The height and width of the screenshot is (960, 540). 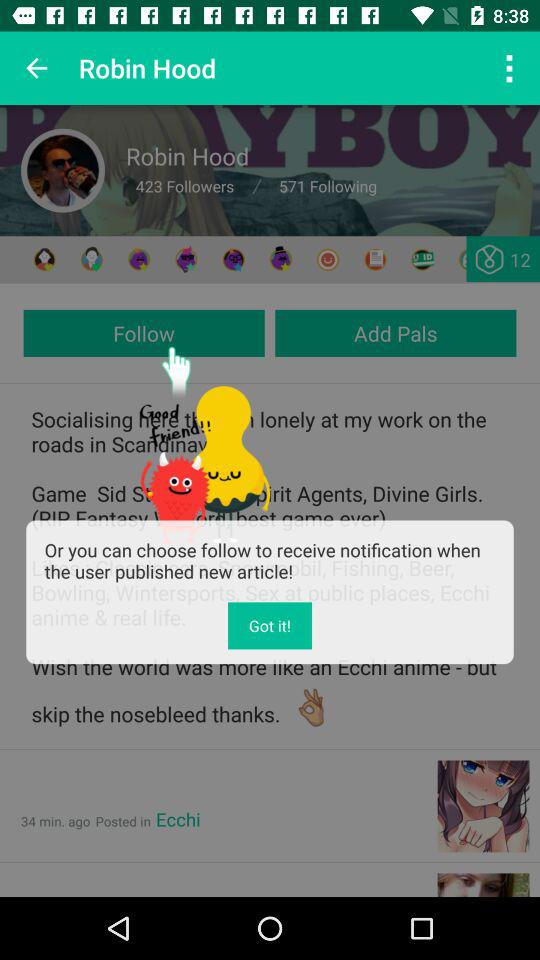 I want to click on select  which is after 423 followers on the page, so click(x=256, y=186).